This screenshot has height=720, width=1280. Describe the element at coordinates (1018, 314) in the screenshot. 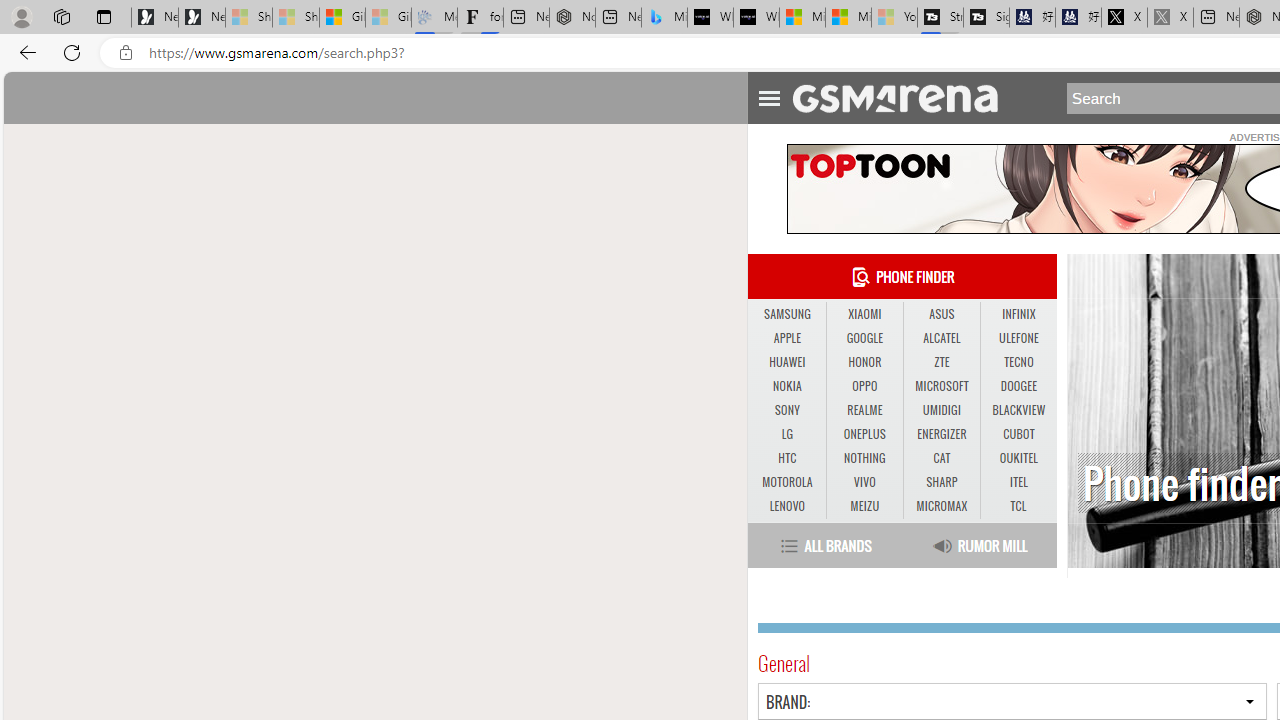

I see `INFINIX` at that location.